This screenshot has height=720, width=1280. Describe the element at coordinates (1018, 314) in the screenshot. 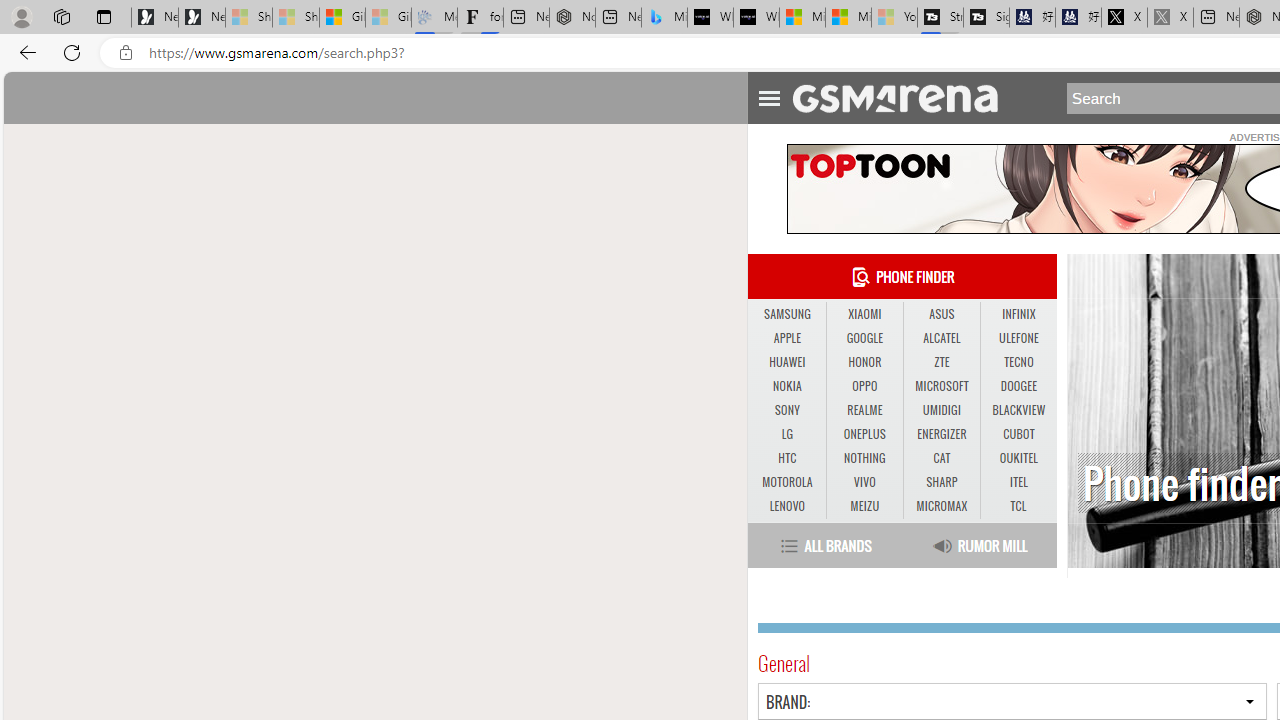

I see `INFINIX` at that location.